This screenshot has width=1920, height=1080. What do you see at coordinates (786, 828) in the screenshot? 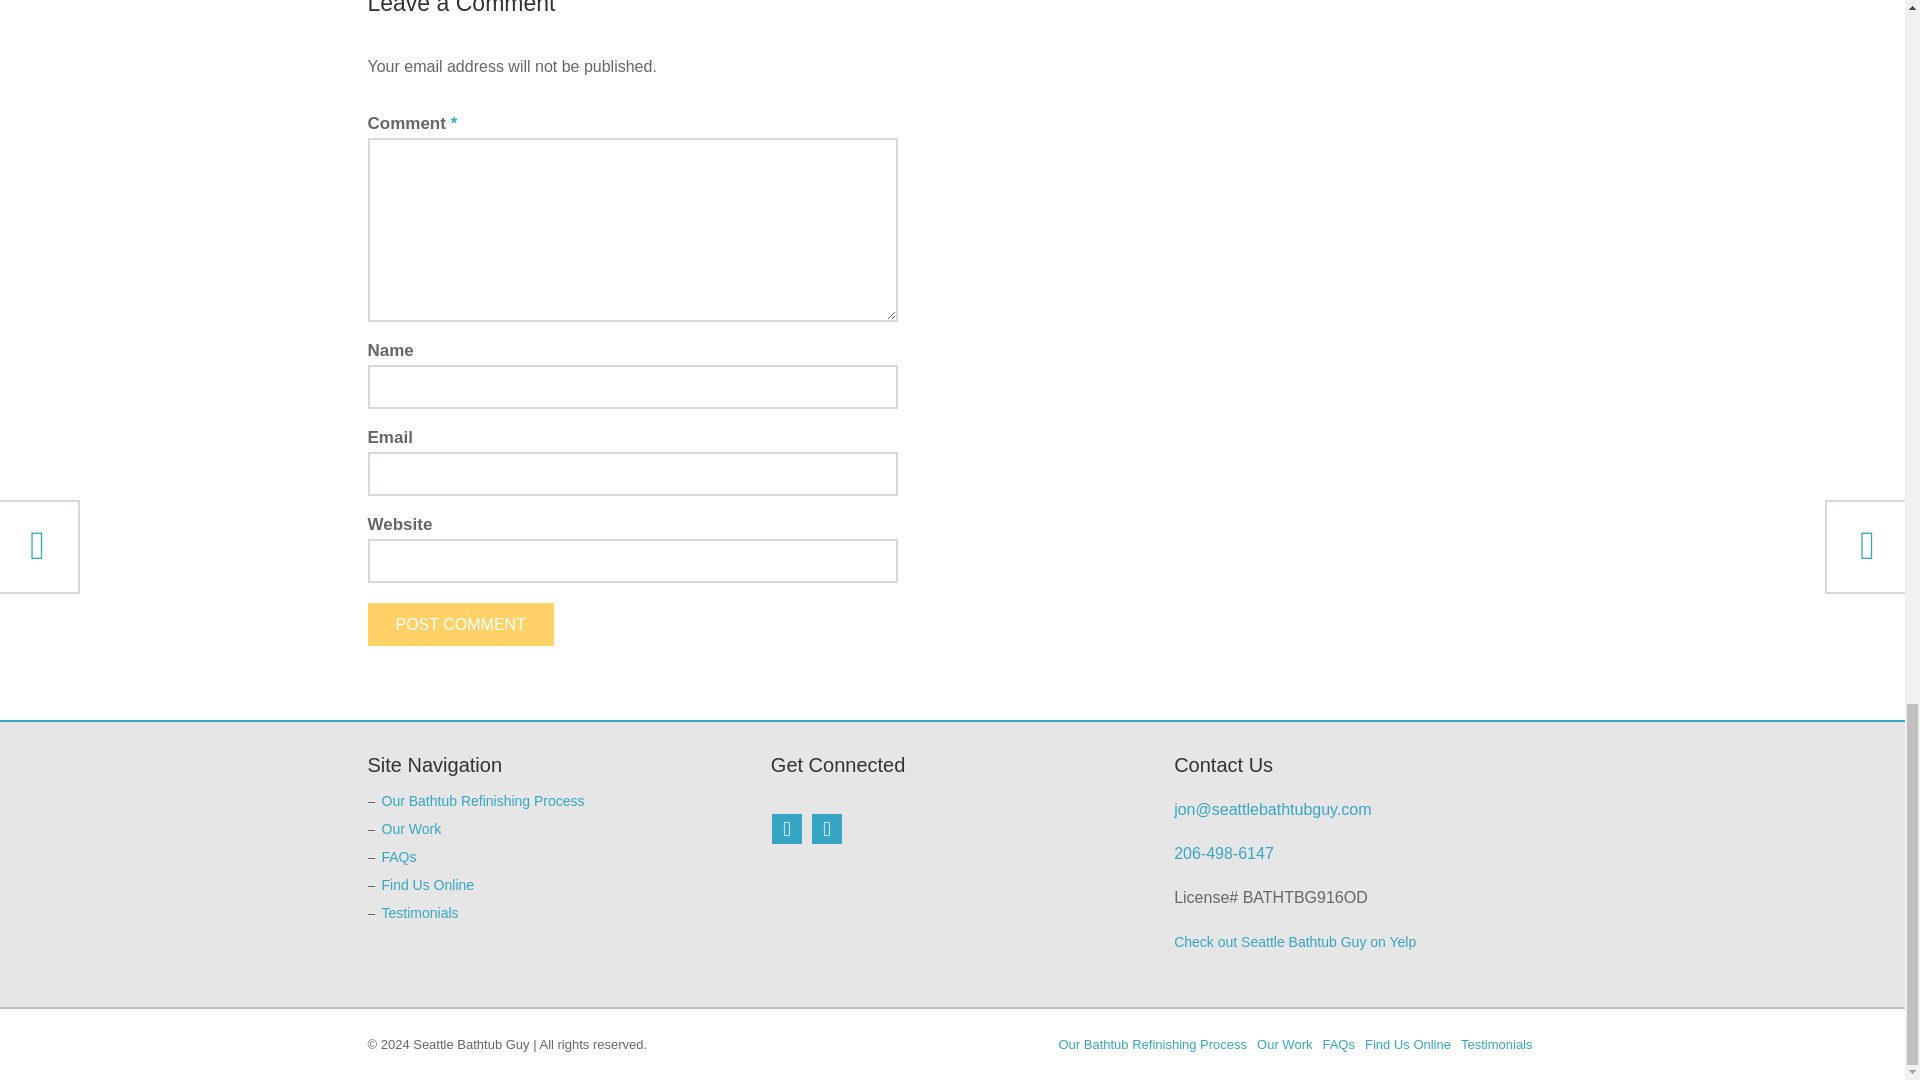
I see `Facebook` at bounding box center [786, 828].